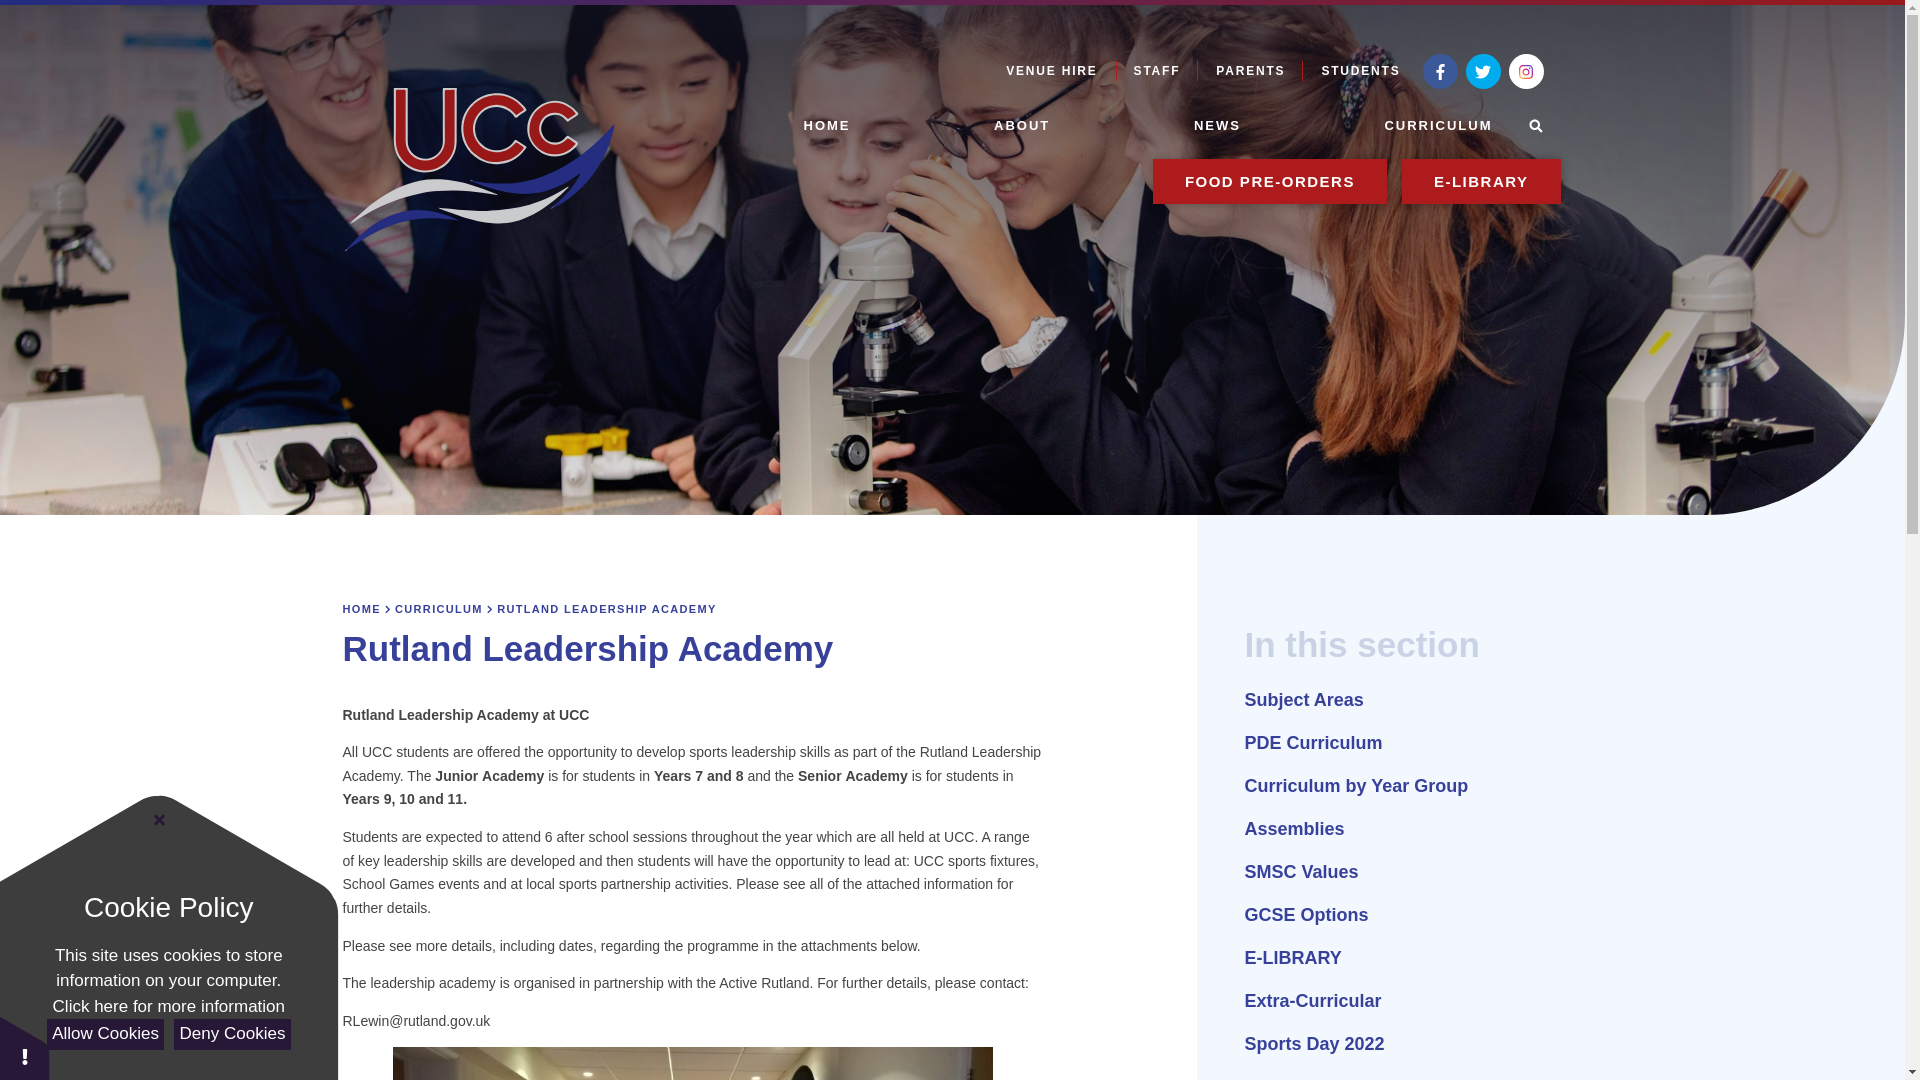 This screenshot has height=1080, width=1920. Describe the element at coordinates (168, 1006) in the screenshot. I see `See cookie policy` at that location.